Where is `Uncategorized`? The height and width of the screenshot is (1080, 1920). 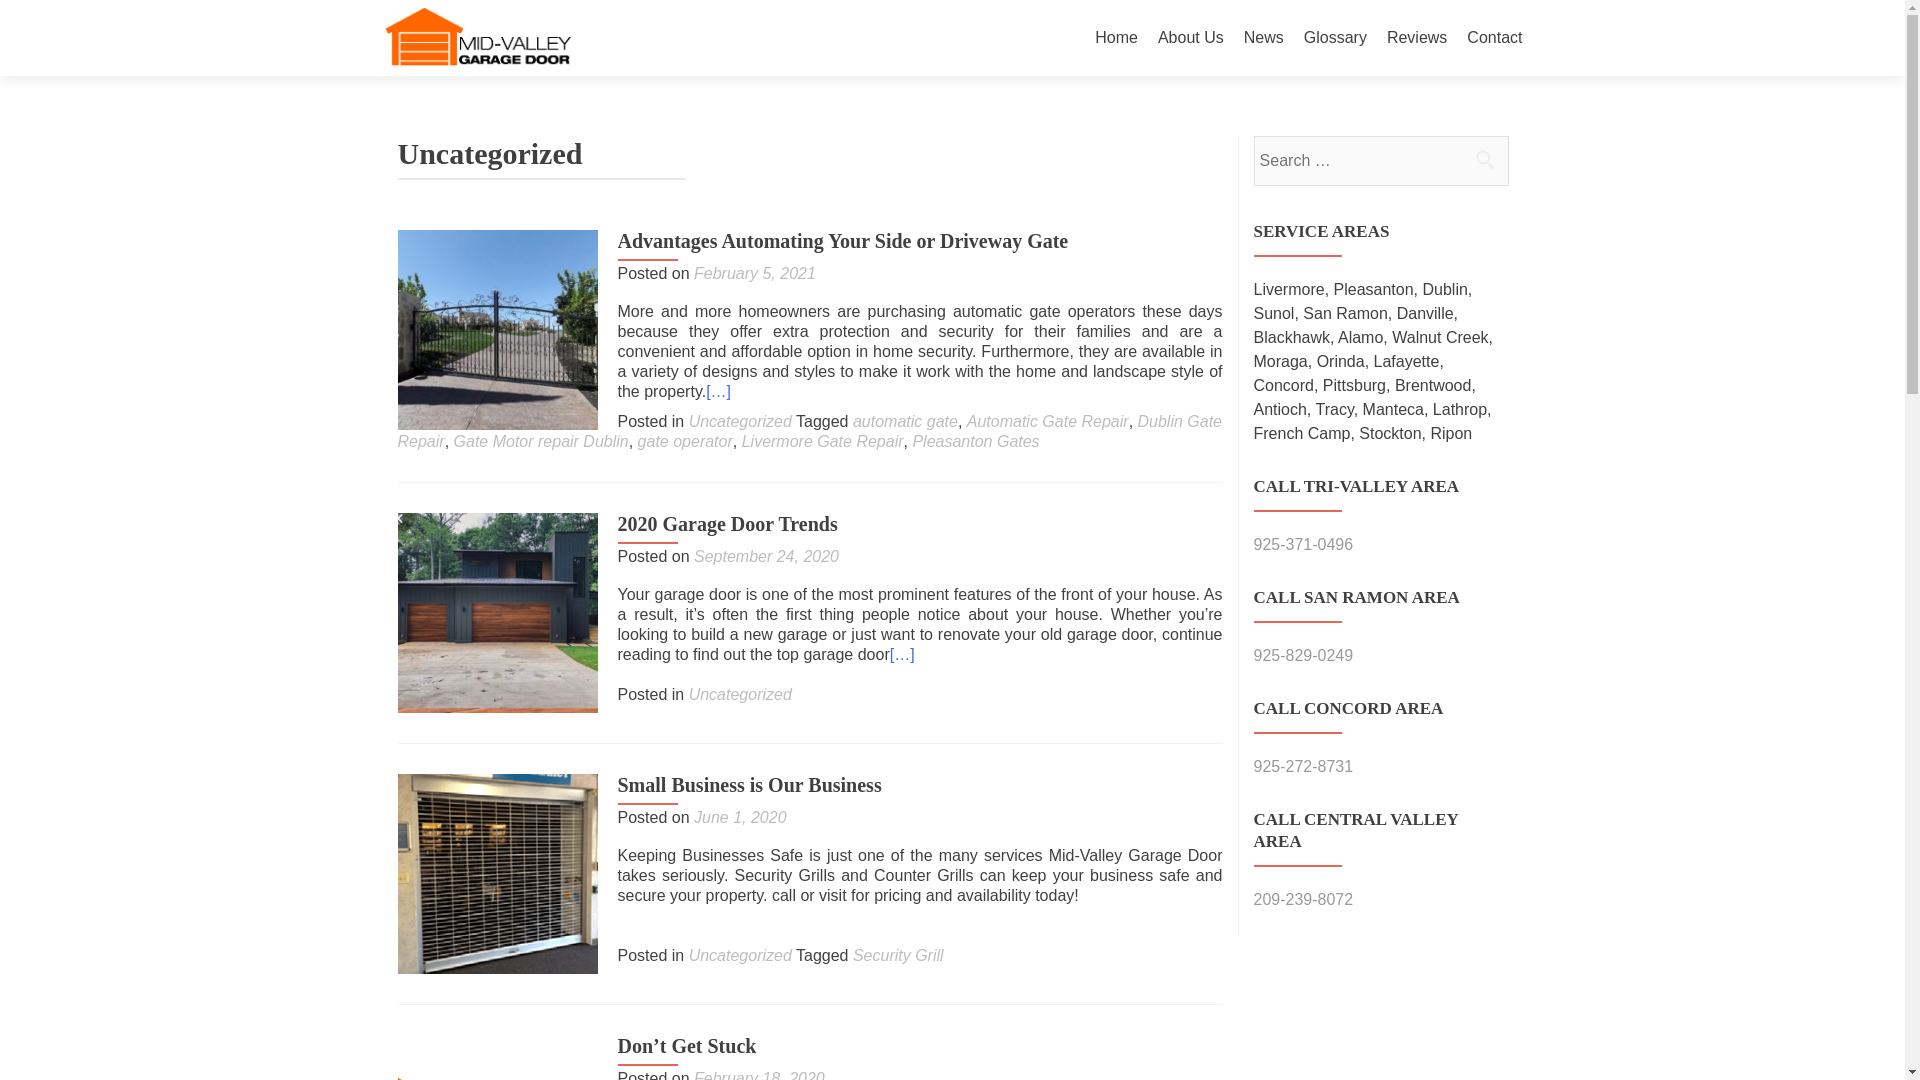
Uncategorized is located at coordinates (740, 956).